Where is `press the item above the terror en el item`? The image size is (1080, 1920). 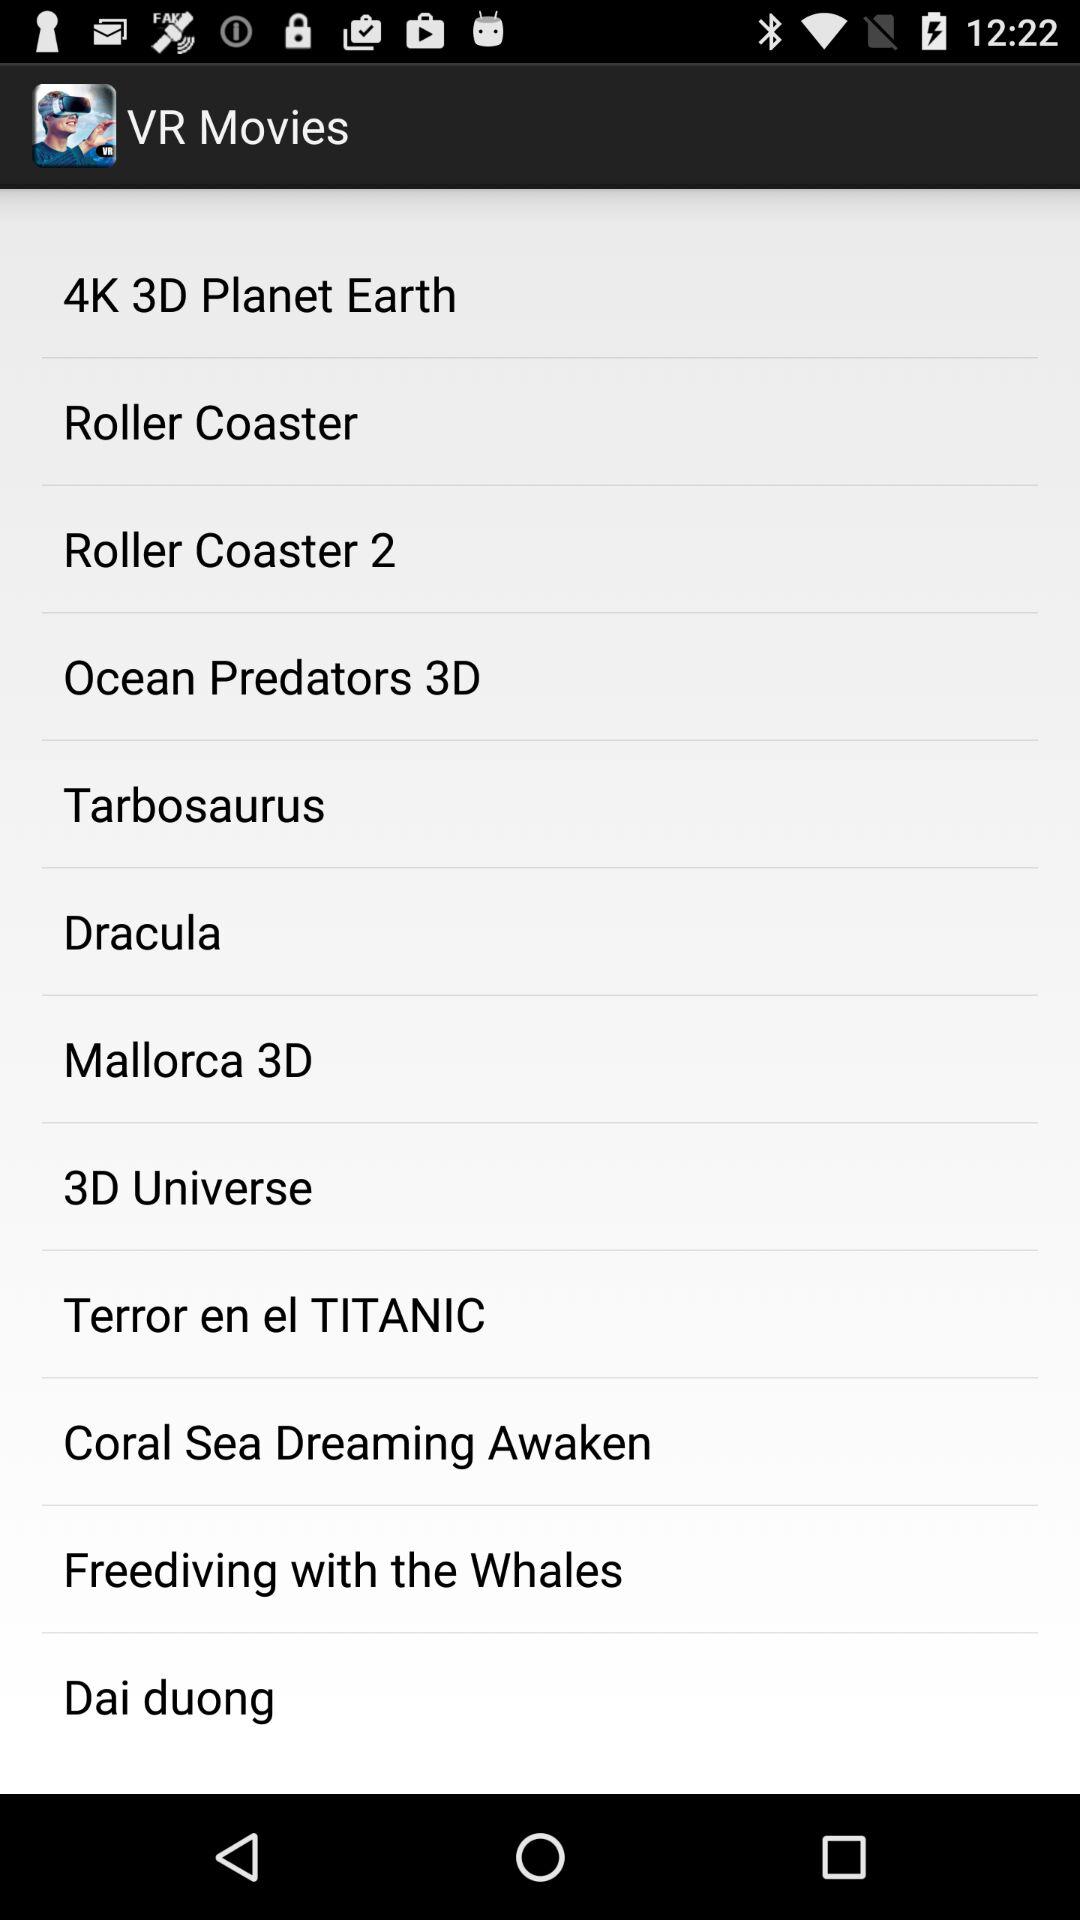 press the item above the terror en el item is located at coordinates (540, 1186).